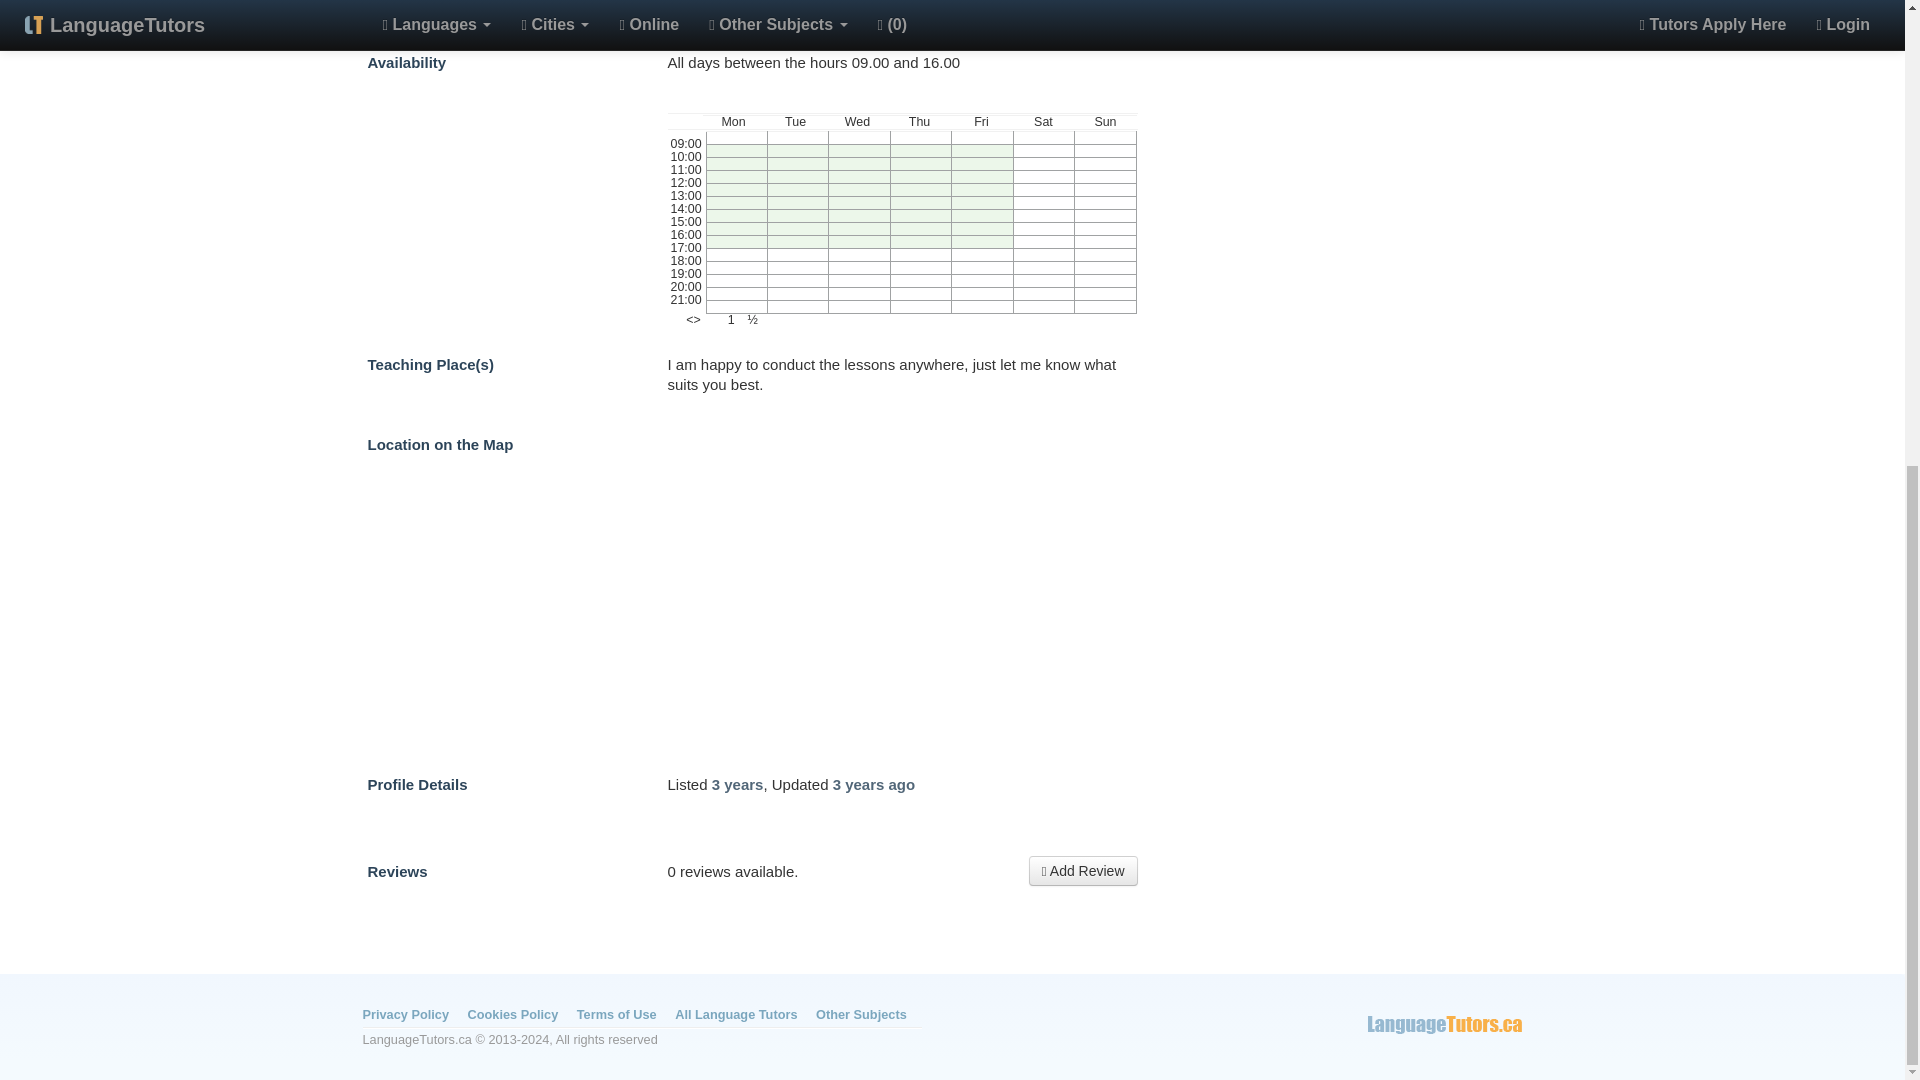 The image size is (1920, 1080). I want to click on All Language Tutors, so click(736, 1014).